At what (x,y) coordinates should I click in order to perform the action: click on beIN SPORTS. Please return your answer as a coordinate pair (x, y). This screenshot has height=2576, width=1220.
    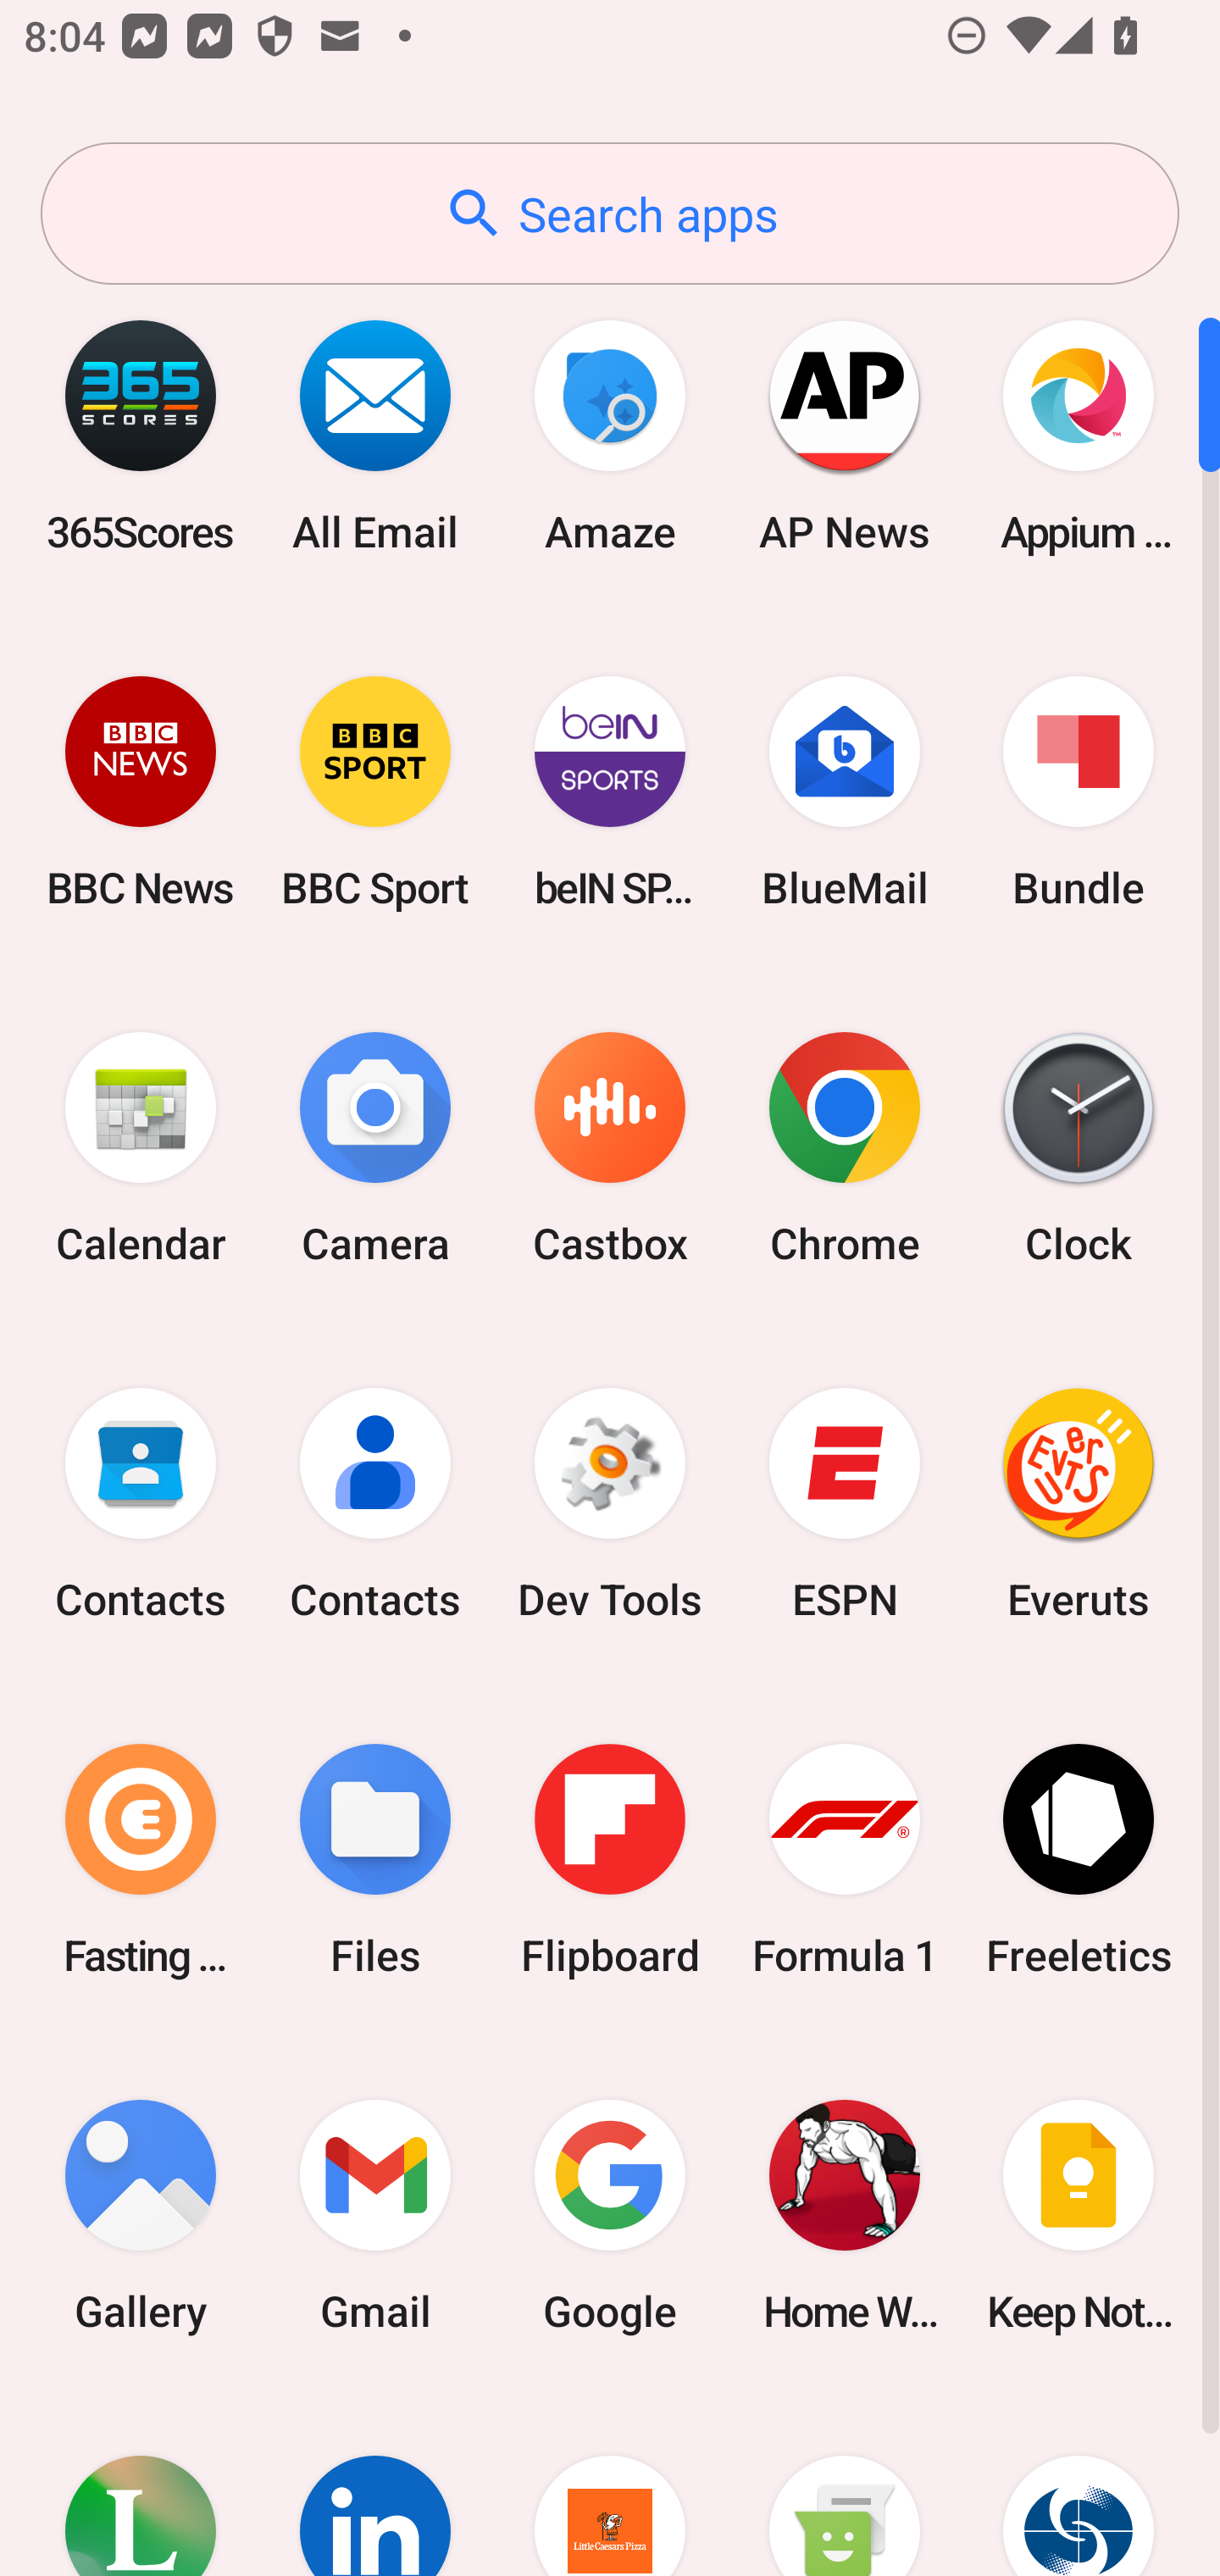
    Looking at the image, I should click on (610, 791).